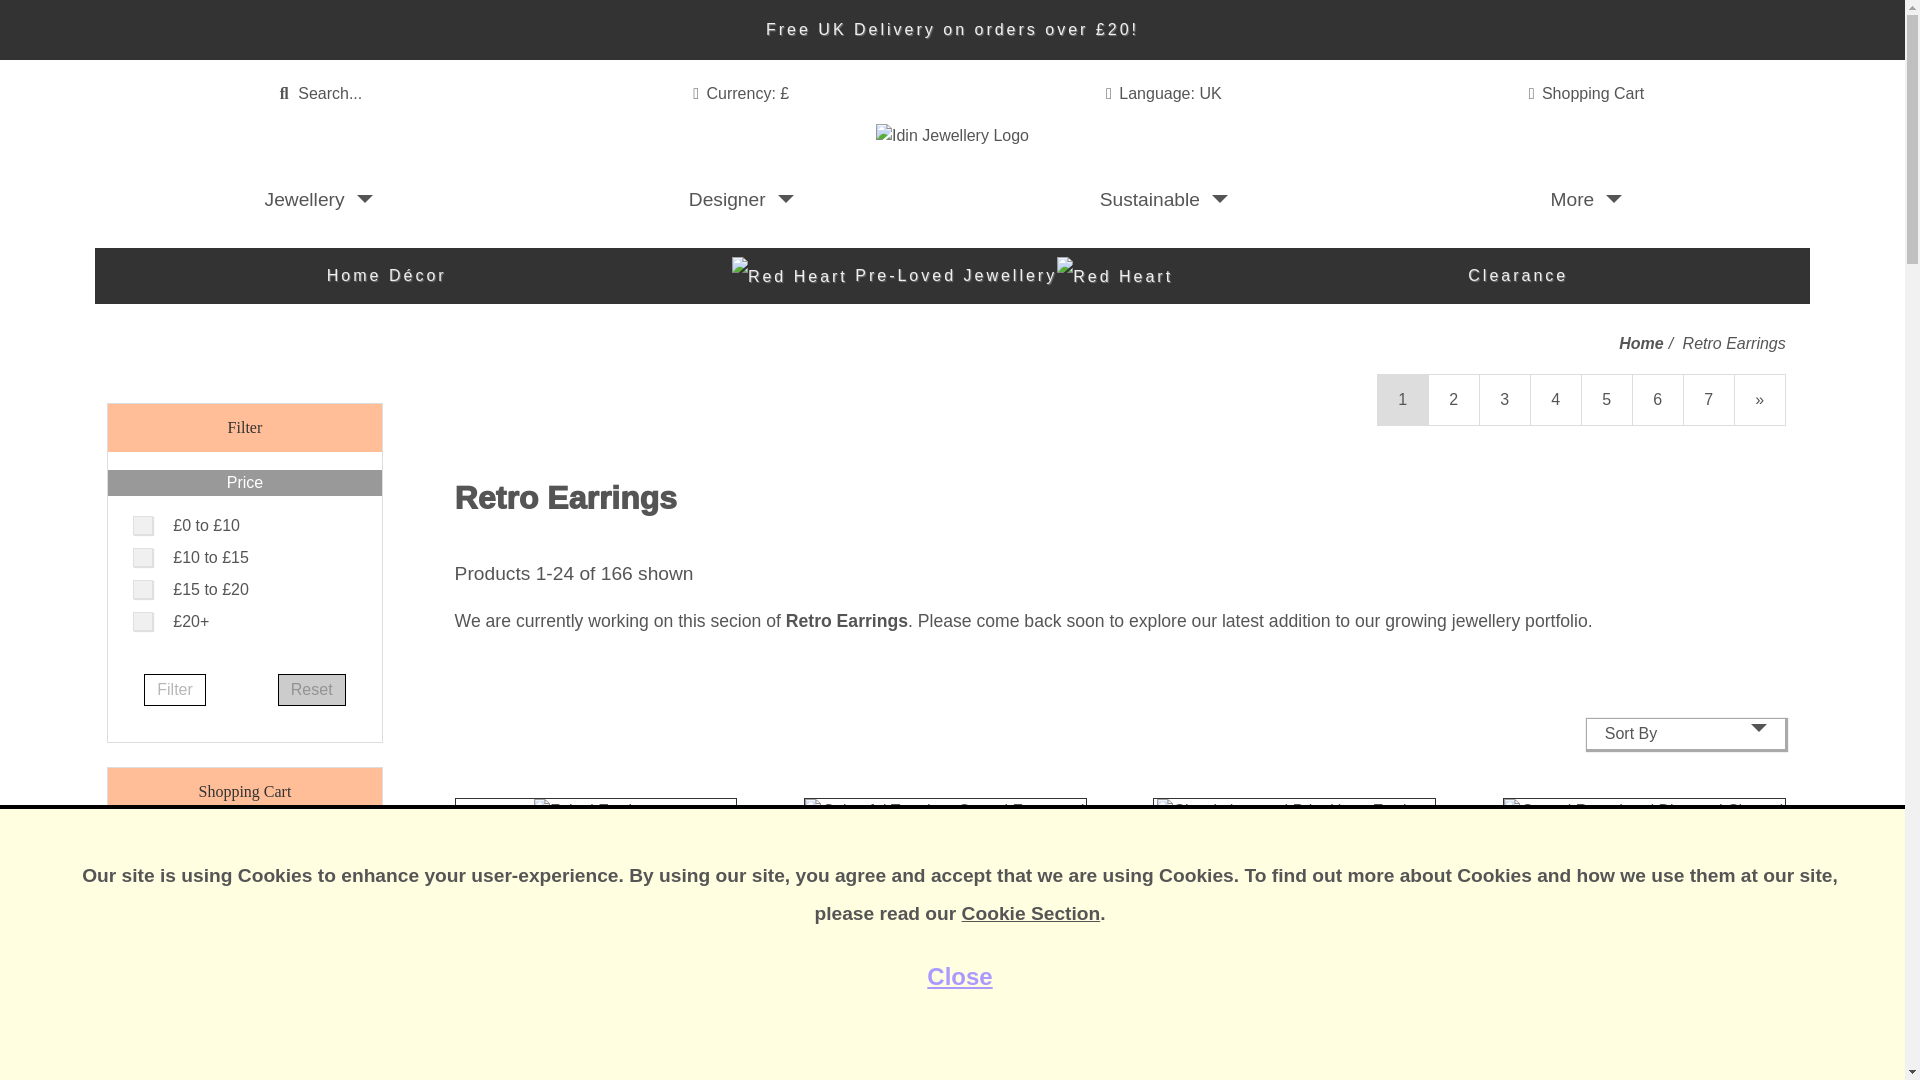  Describe the element at coordinates (318, 199) in the screenshot. I see ` Shopping Cart` at that location.